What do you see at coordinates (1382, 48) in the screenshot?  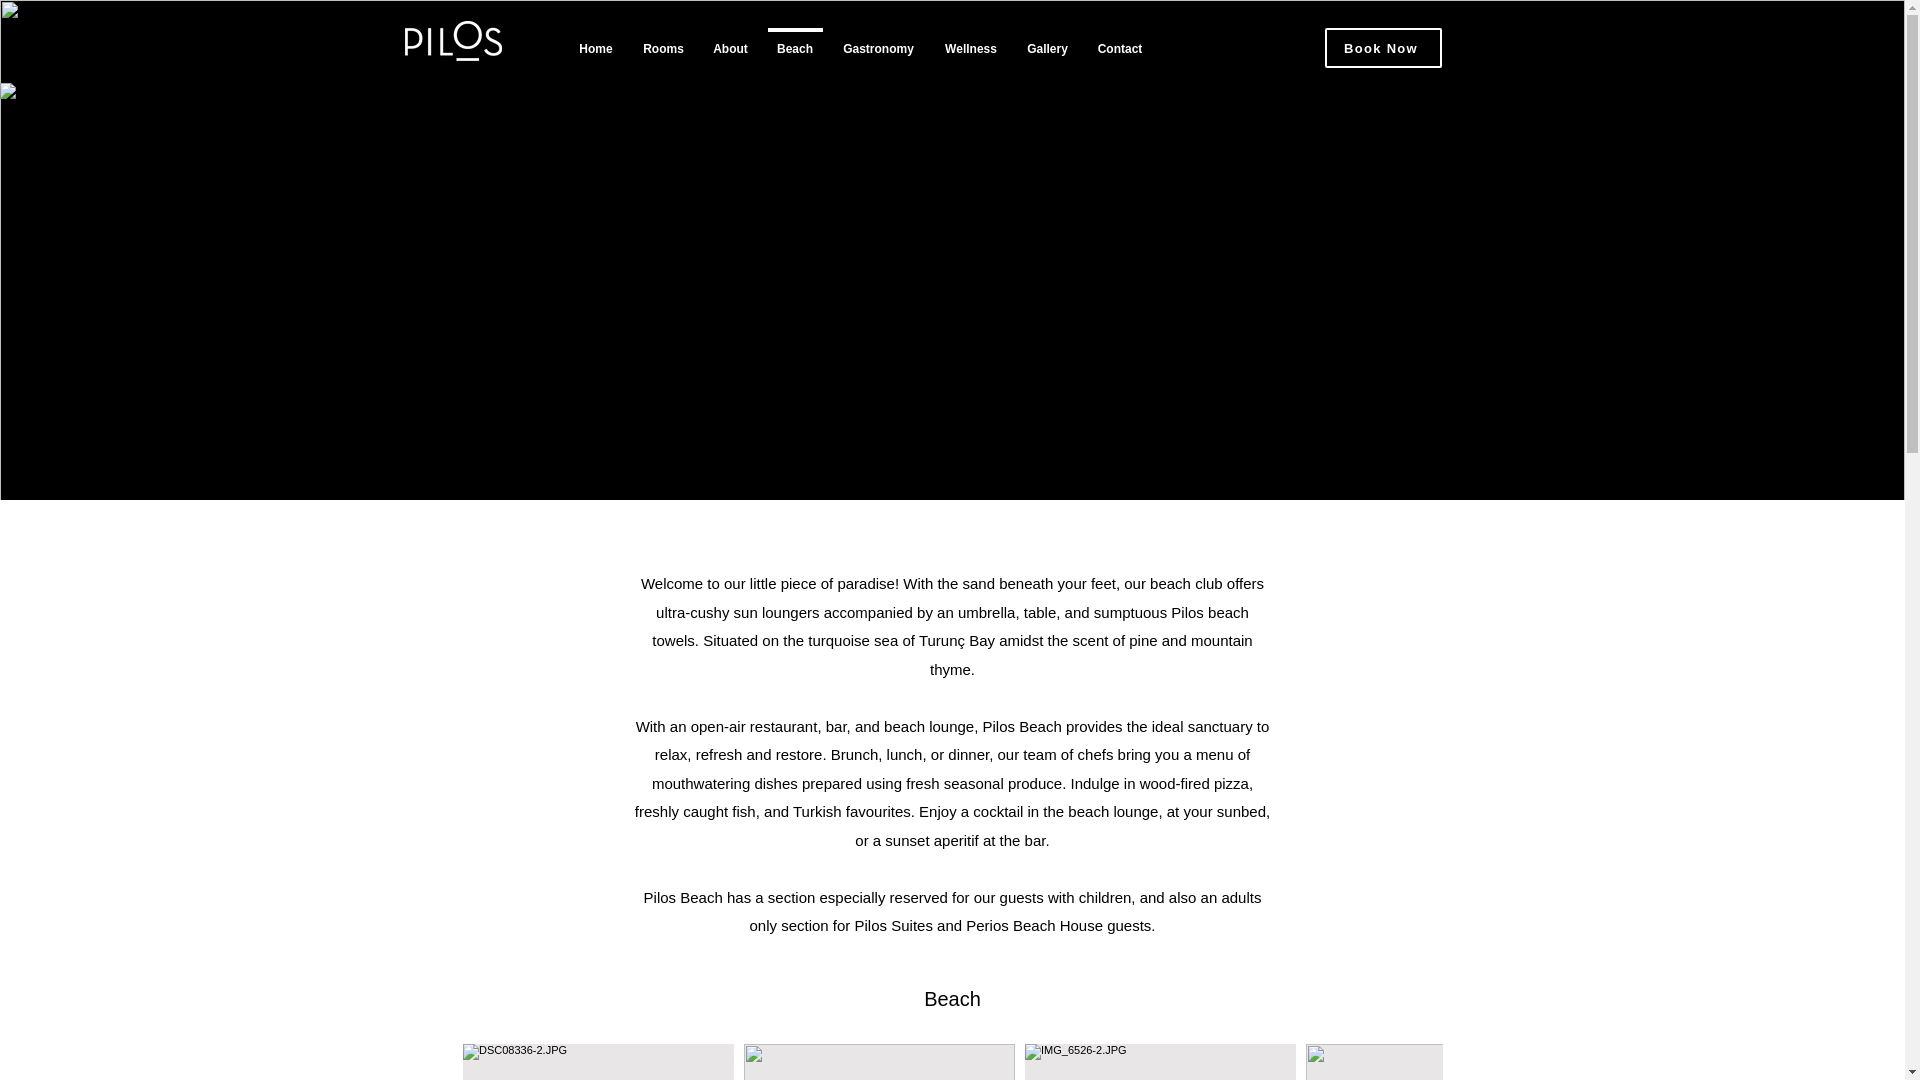 I see `Book Now` at bounding box center [1382, 48].